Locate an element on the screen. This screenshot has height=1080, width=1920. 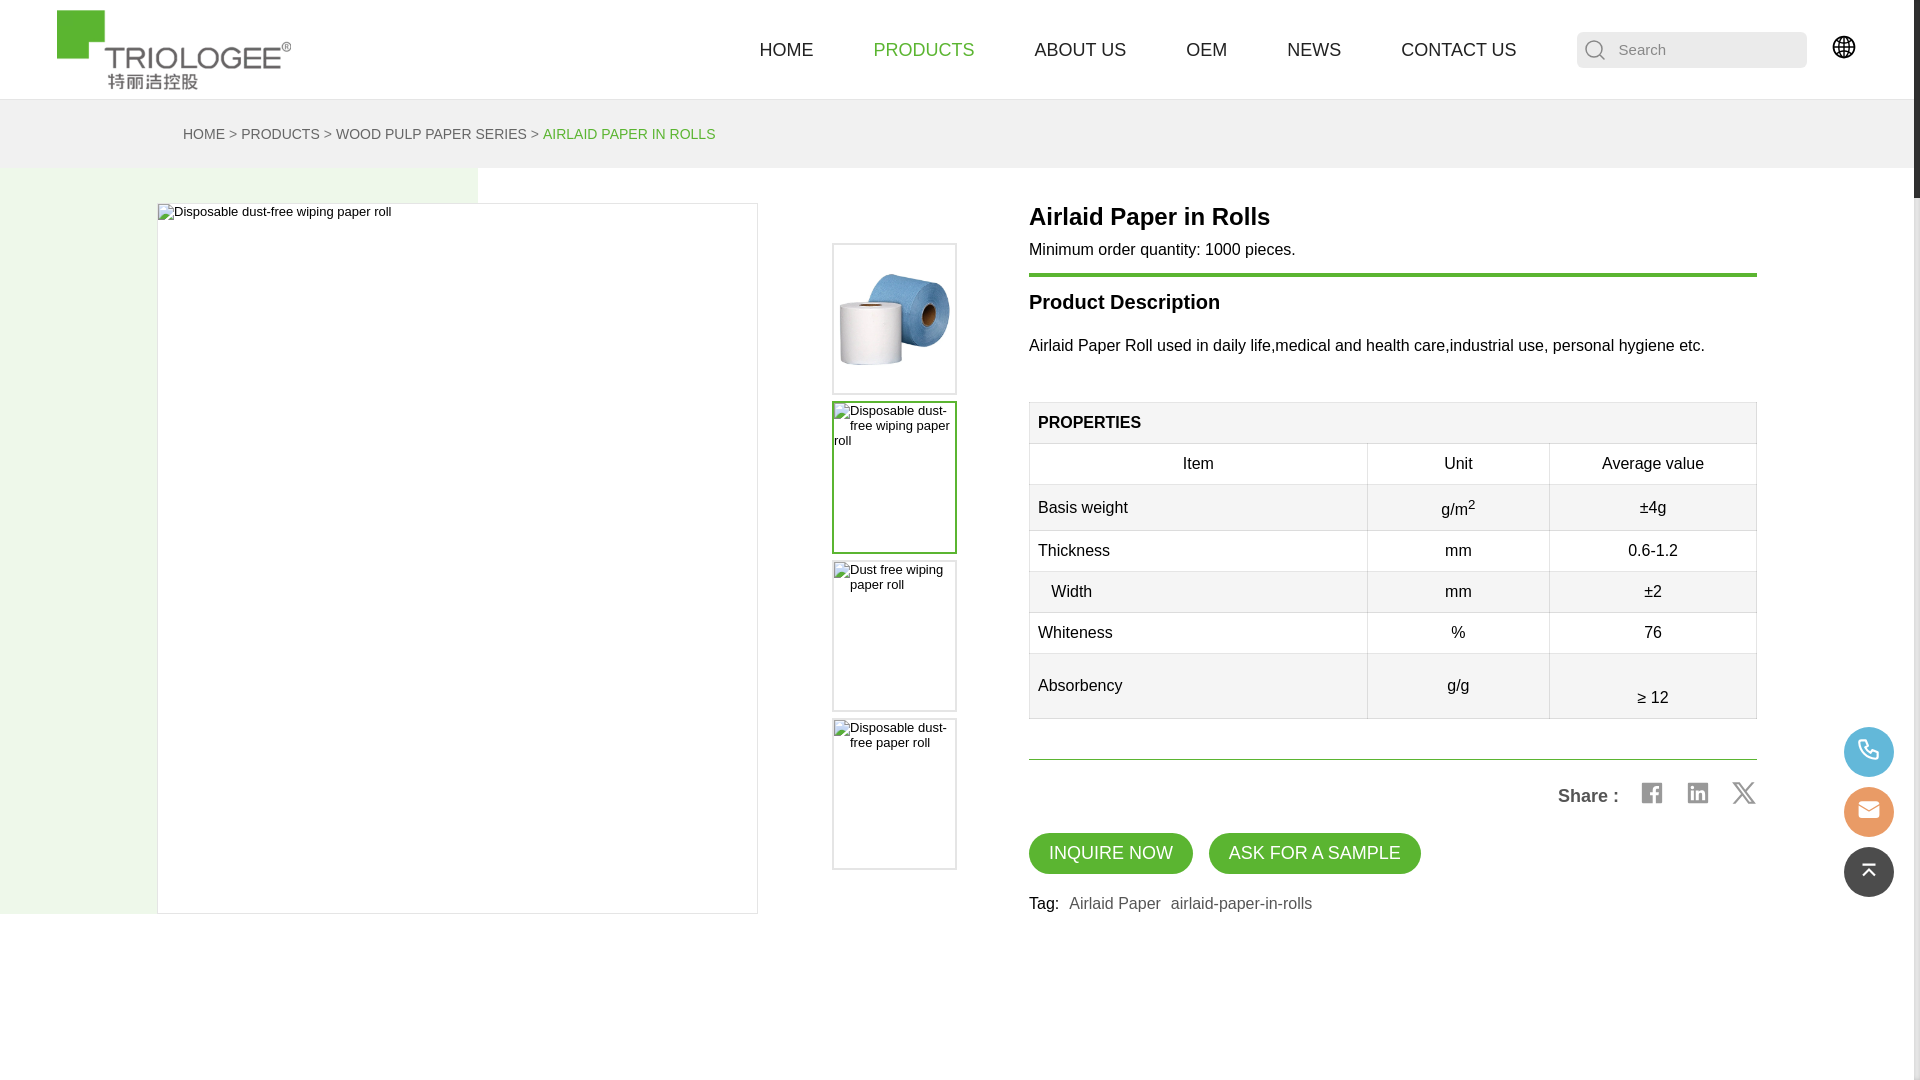
CONTACT US is located at coordinates (1458, 50).